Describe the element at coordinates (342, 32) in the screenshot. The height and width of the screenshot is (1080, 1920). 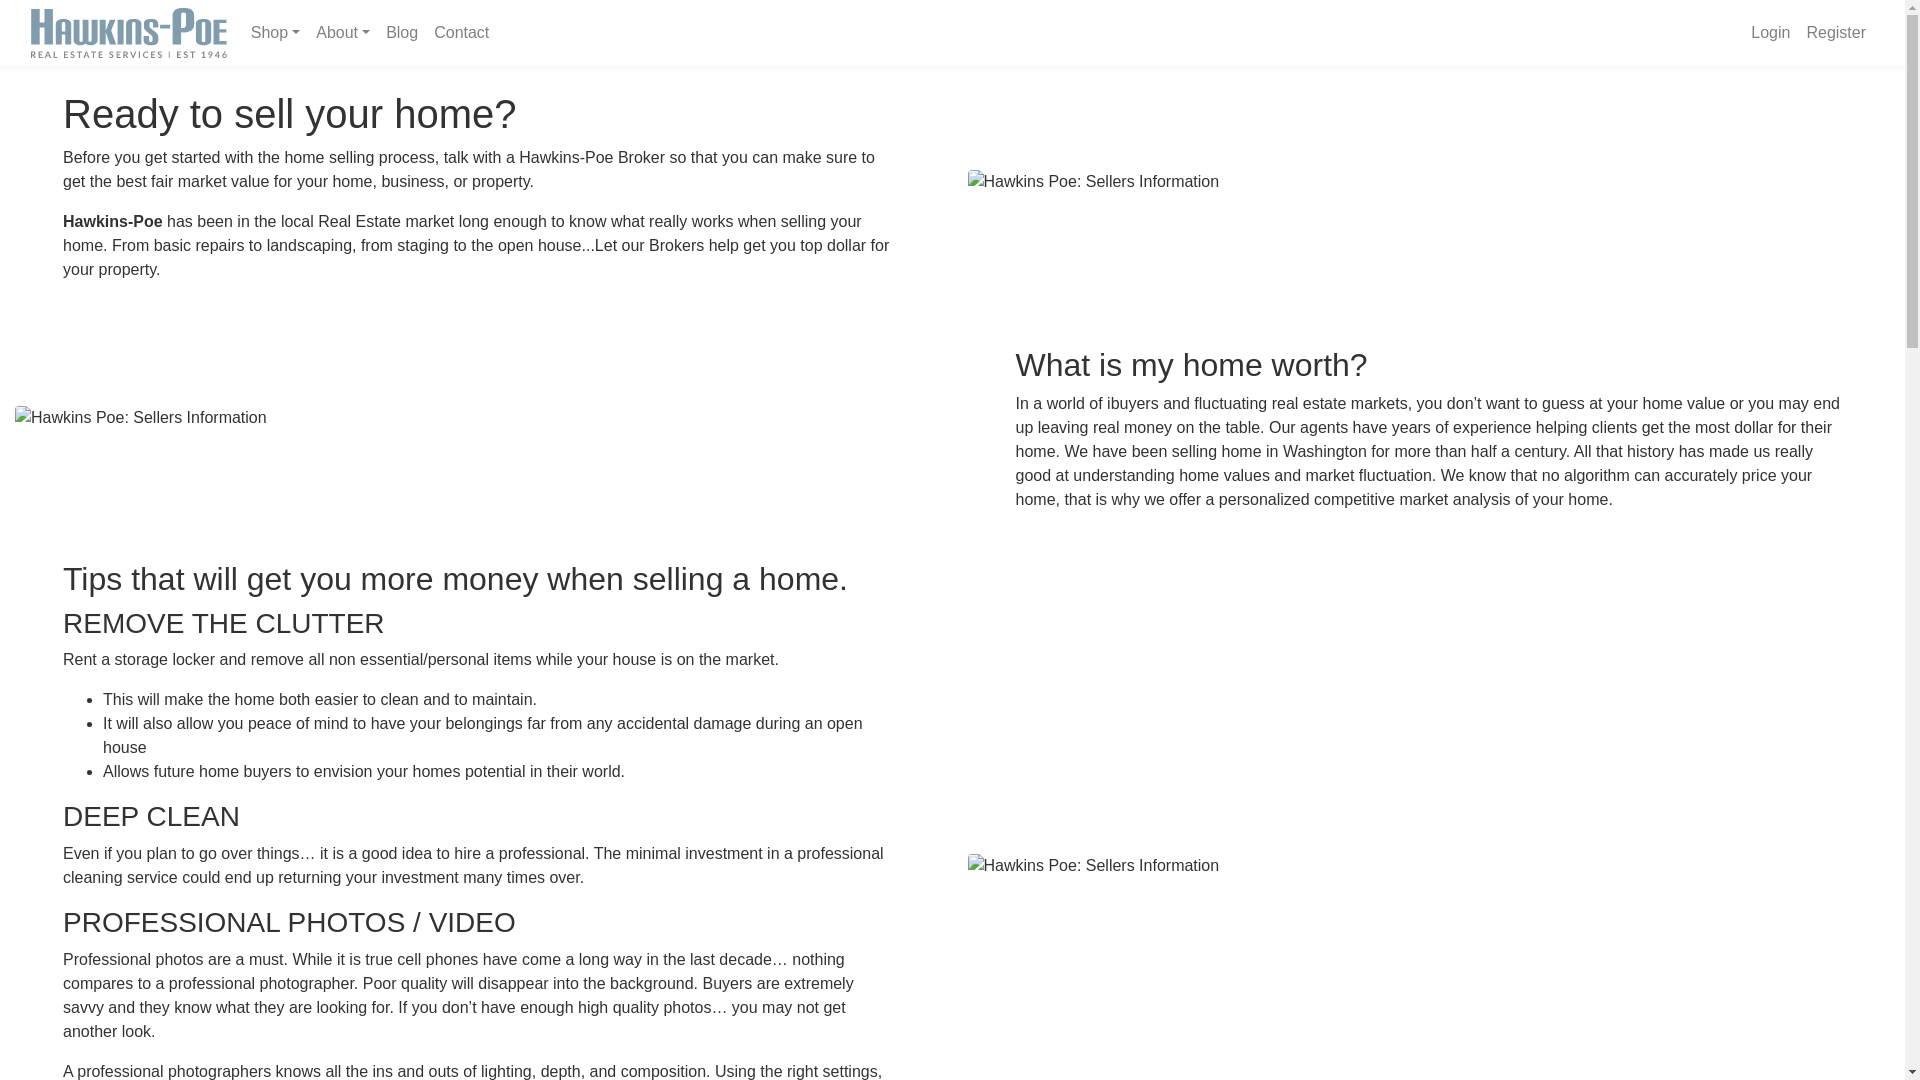
I see `About` at that location.